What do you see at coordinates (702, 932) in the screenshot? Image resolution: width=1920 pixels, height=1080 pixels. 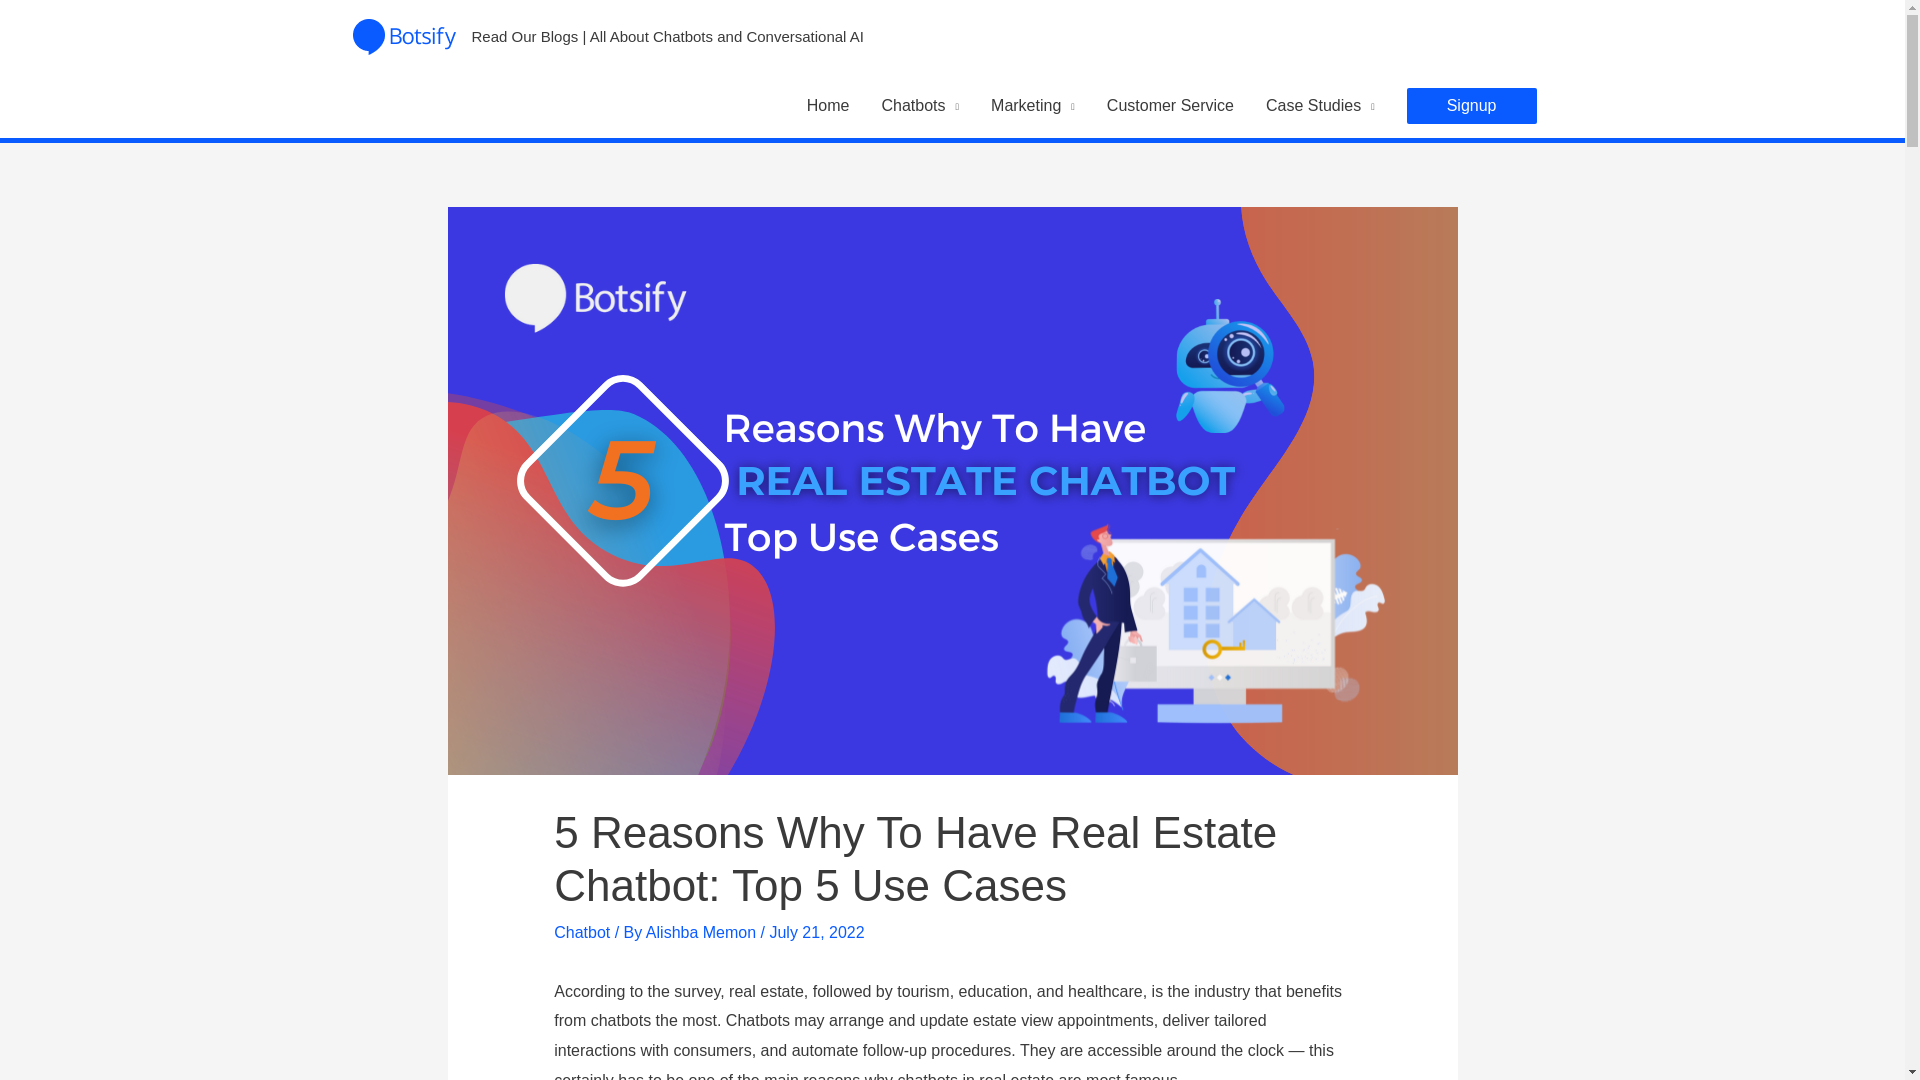 I see `View all posts by Alishba Memon` at bounding box center [702, 932].